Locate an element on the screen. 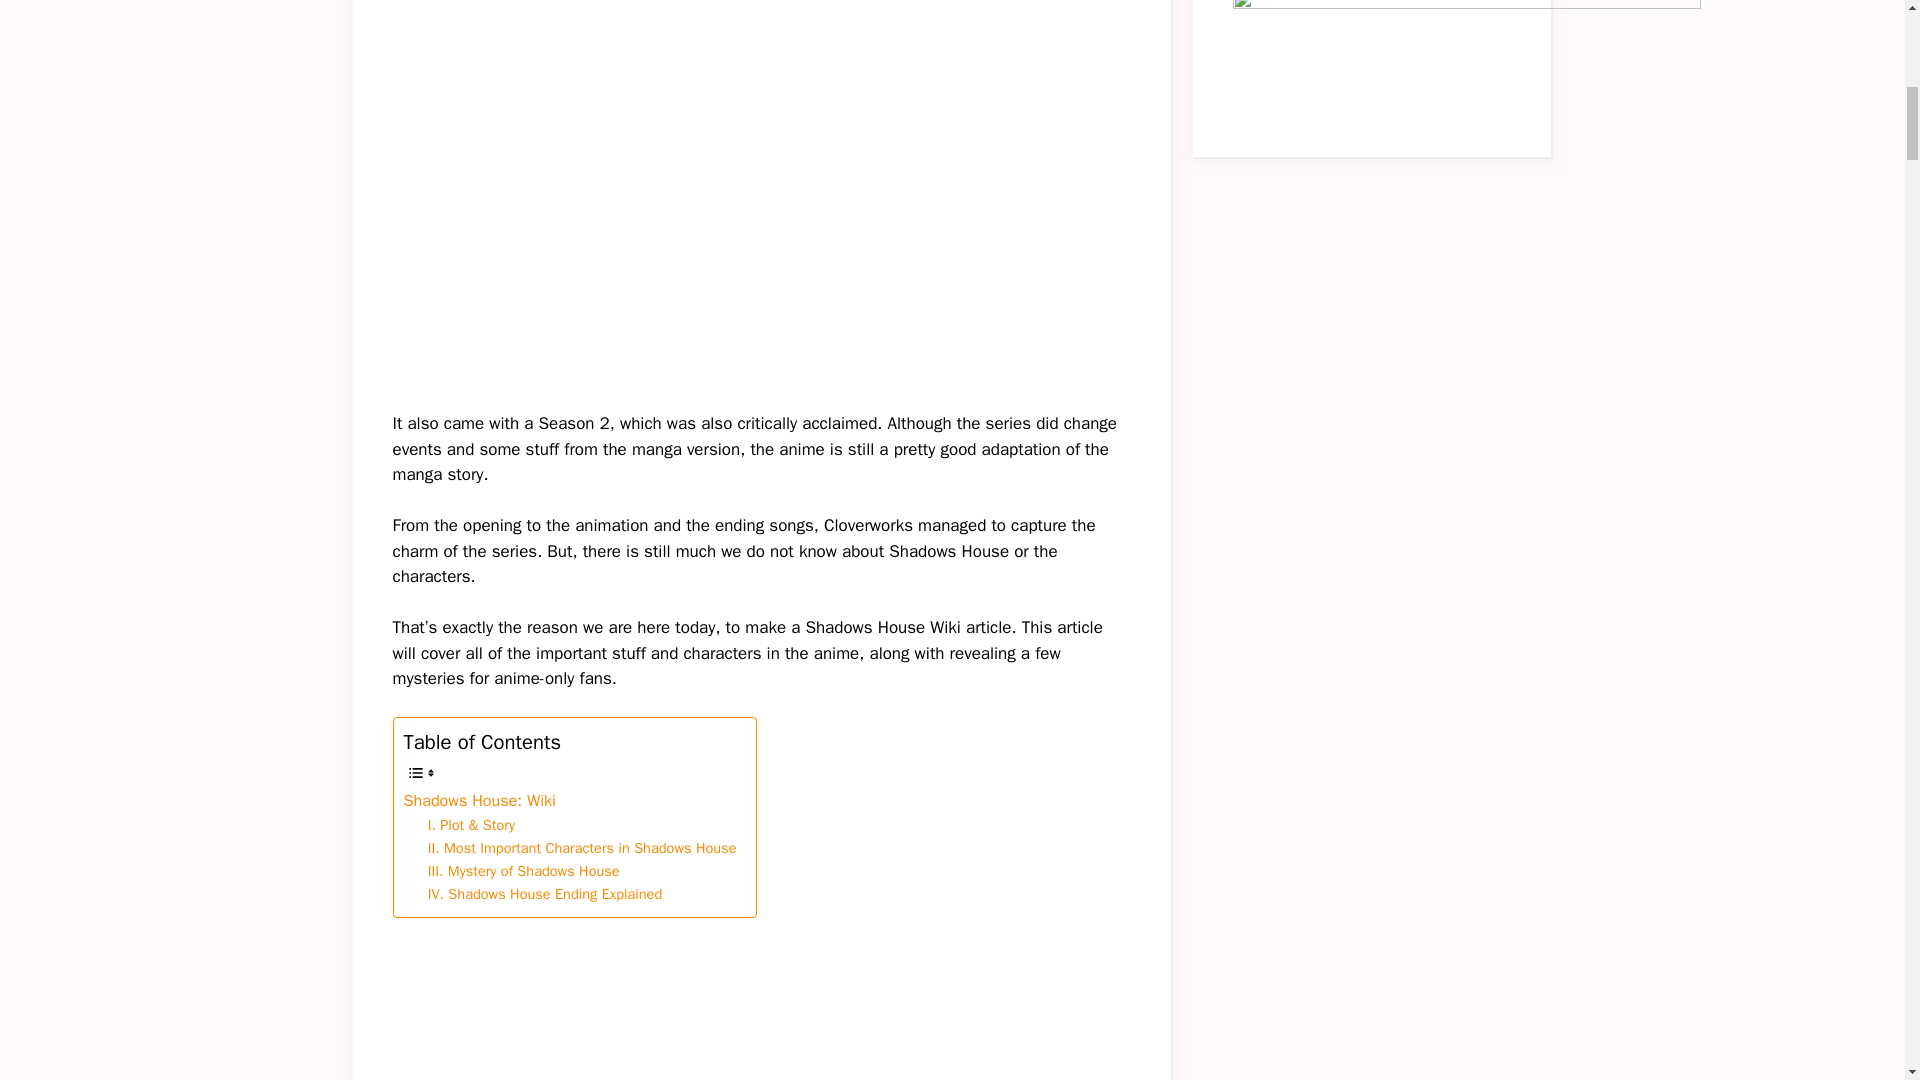  Shadows House: Wiki  is located at coordinates (482, 801).